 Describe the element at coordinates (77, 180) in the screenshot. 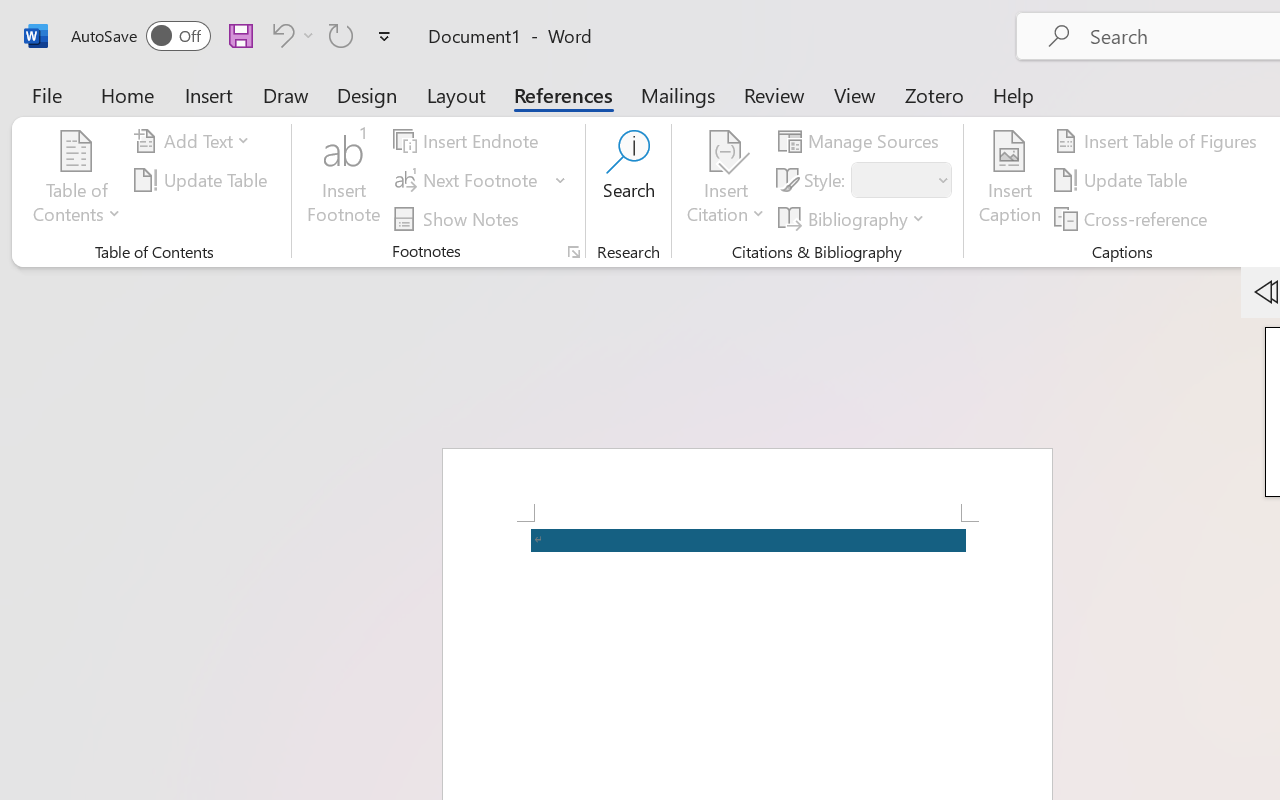

I see `Table of Contents` at that location.